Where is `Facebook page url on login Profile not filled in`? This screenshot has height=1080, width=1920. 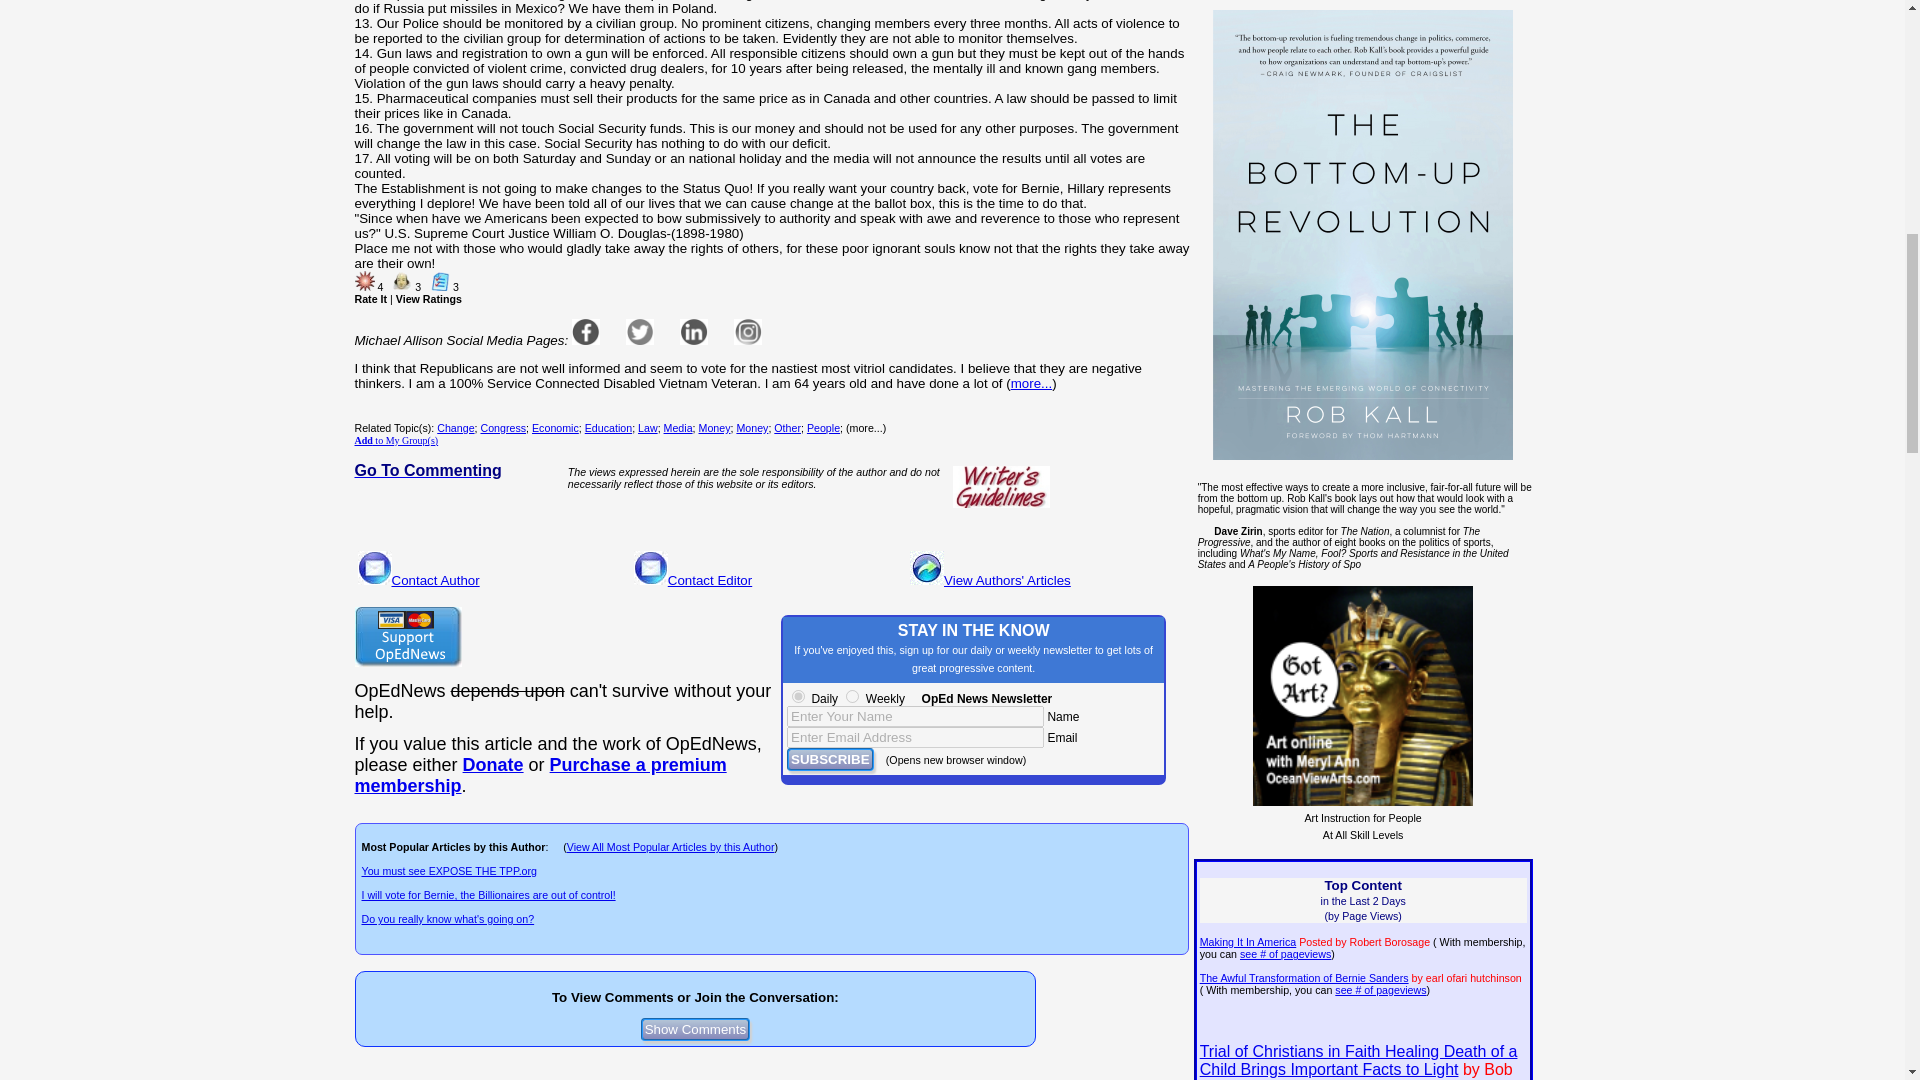
Facebook page url on login Profile not filled in is located at coordinates (586, 331).